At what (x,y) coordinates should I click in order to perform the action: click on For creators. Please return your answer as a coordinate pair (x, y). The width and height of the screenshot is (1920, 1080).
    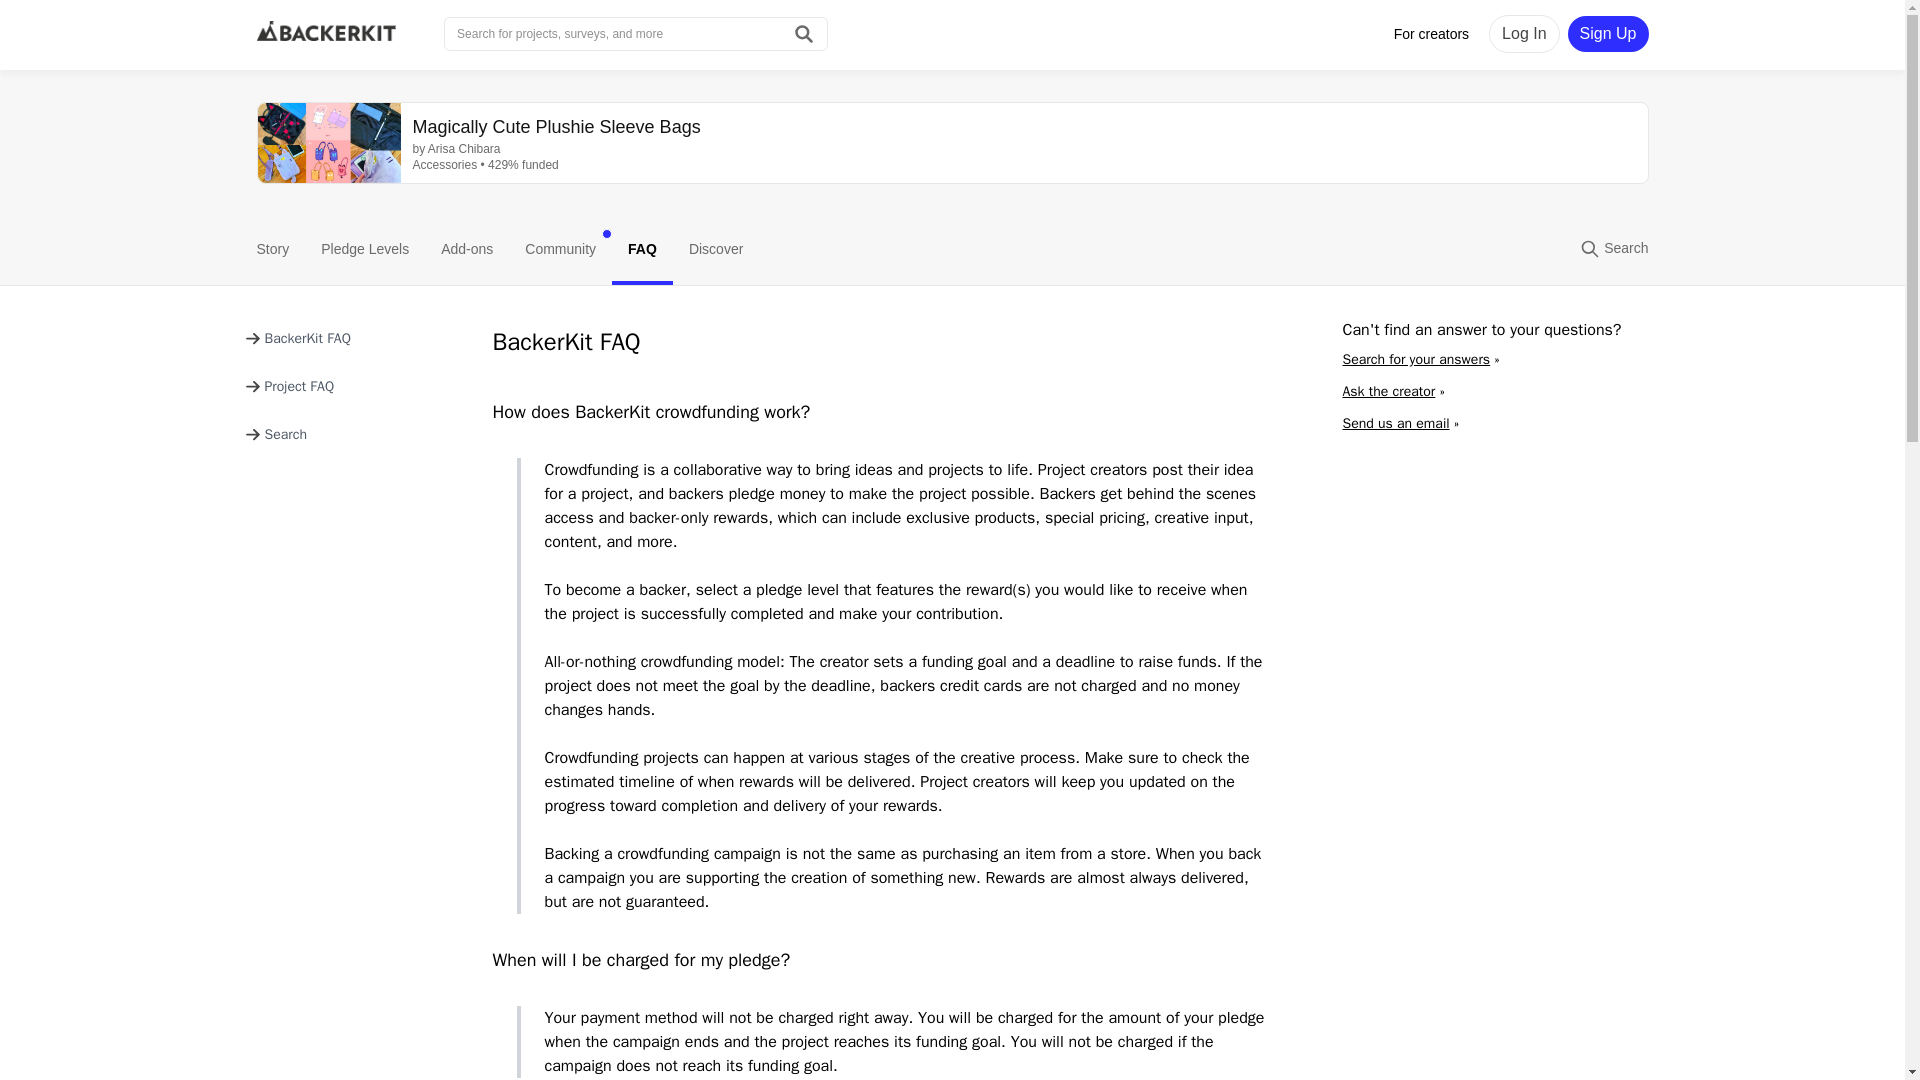
    Looking at the image, I should click on (1431, 34).